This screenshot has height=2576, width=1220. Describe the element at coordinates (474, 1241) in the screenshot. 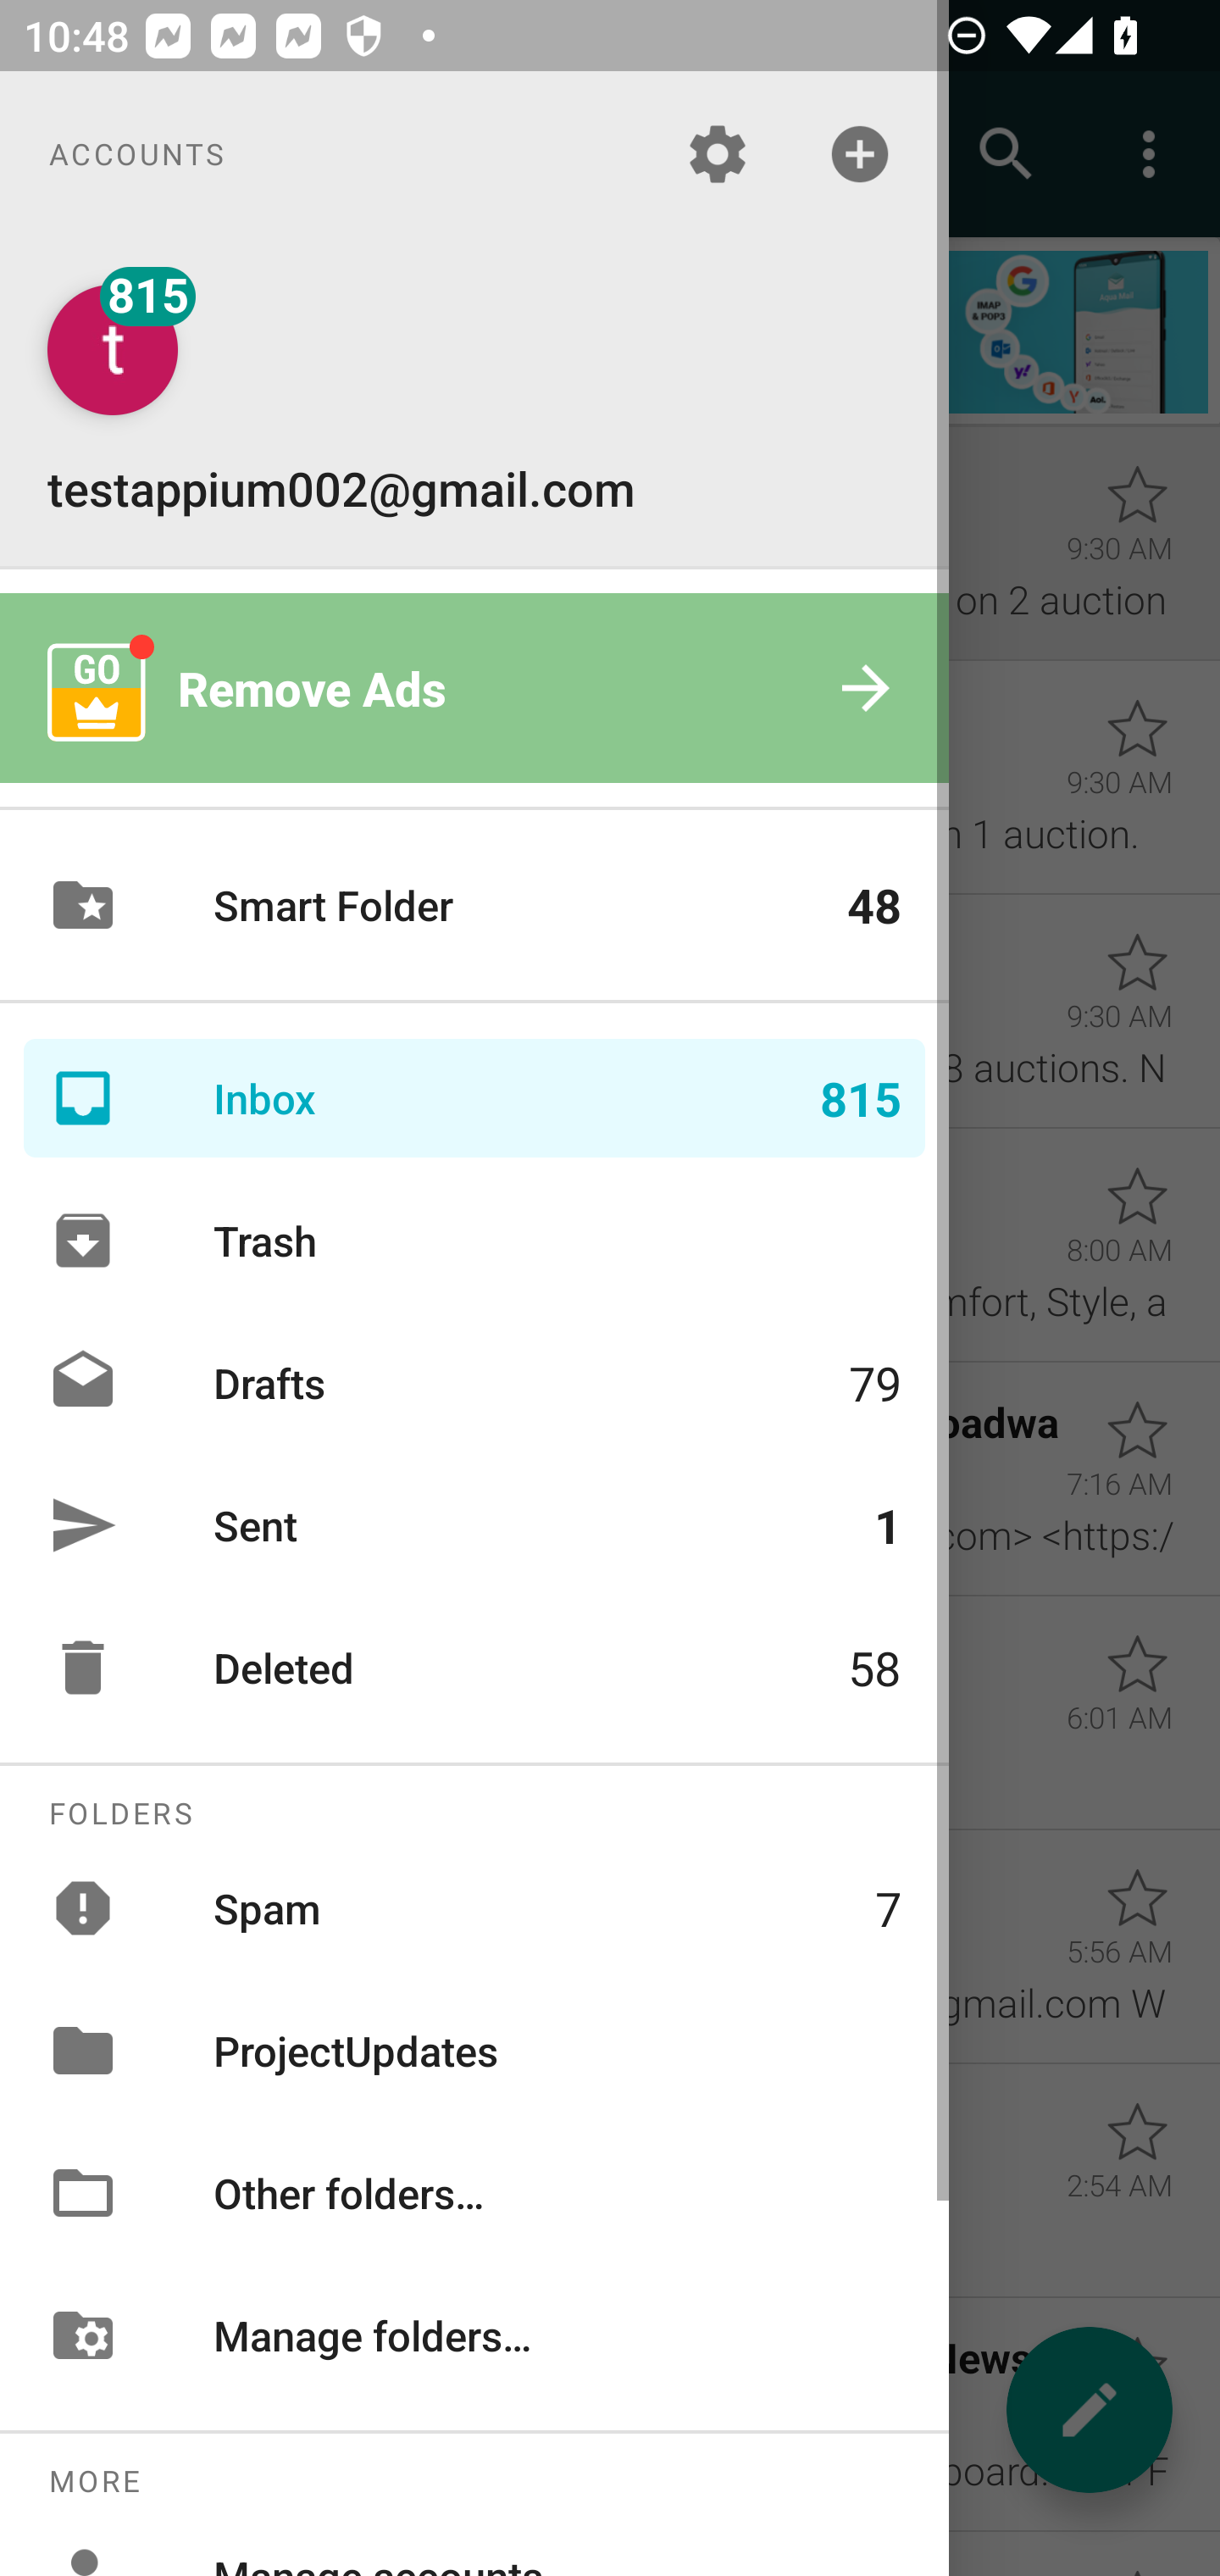

I see `Trash` at that location.